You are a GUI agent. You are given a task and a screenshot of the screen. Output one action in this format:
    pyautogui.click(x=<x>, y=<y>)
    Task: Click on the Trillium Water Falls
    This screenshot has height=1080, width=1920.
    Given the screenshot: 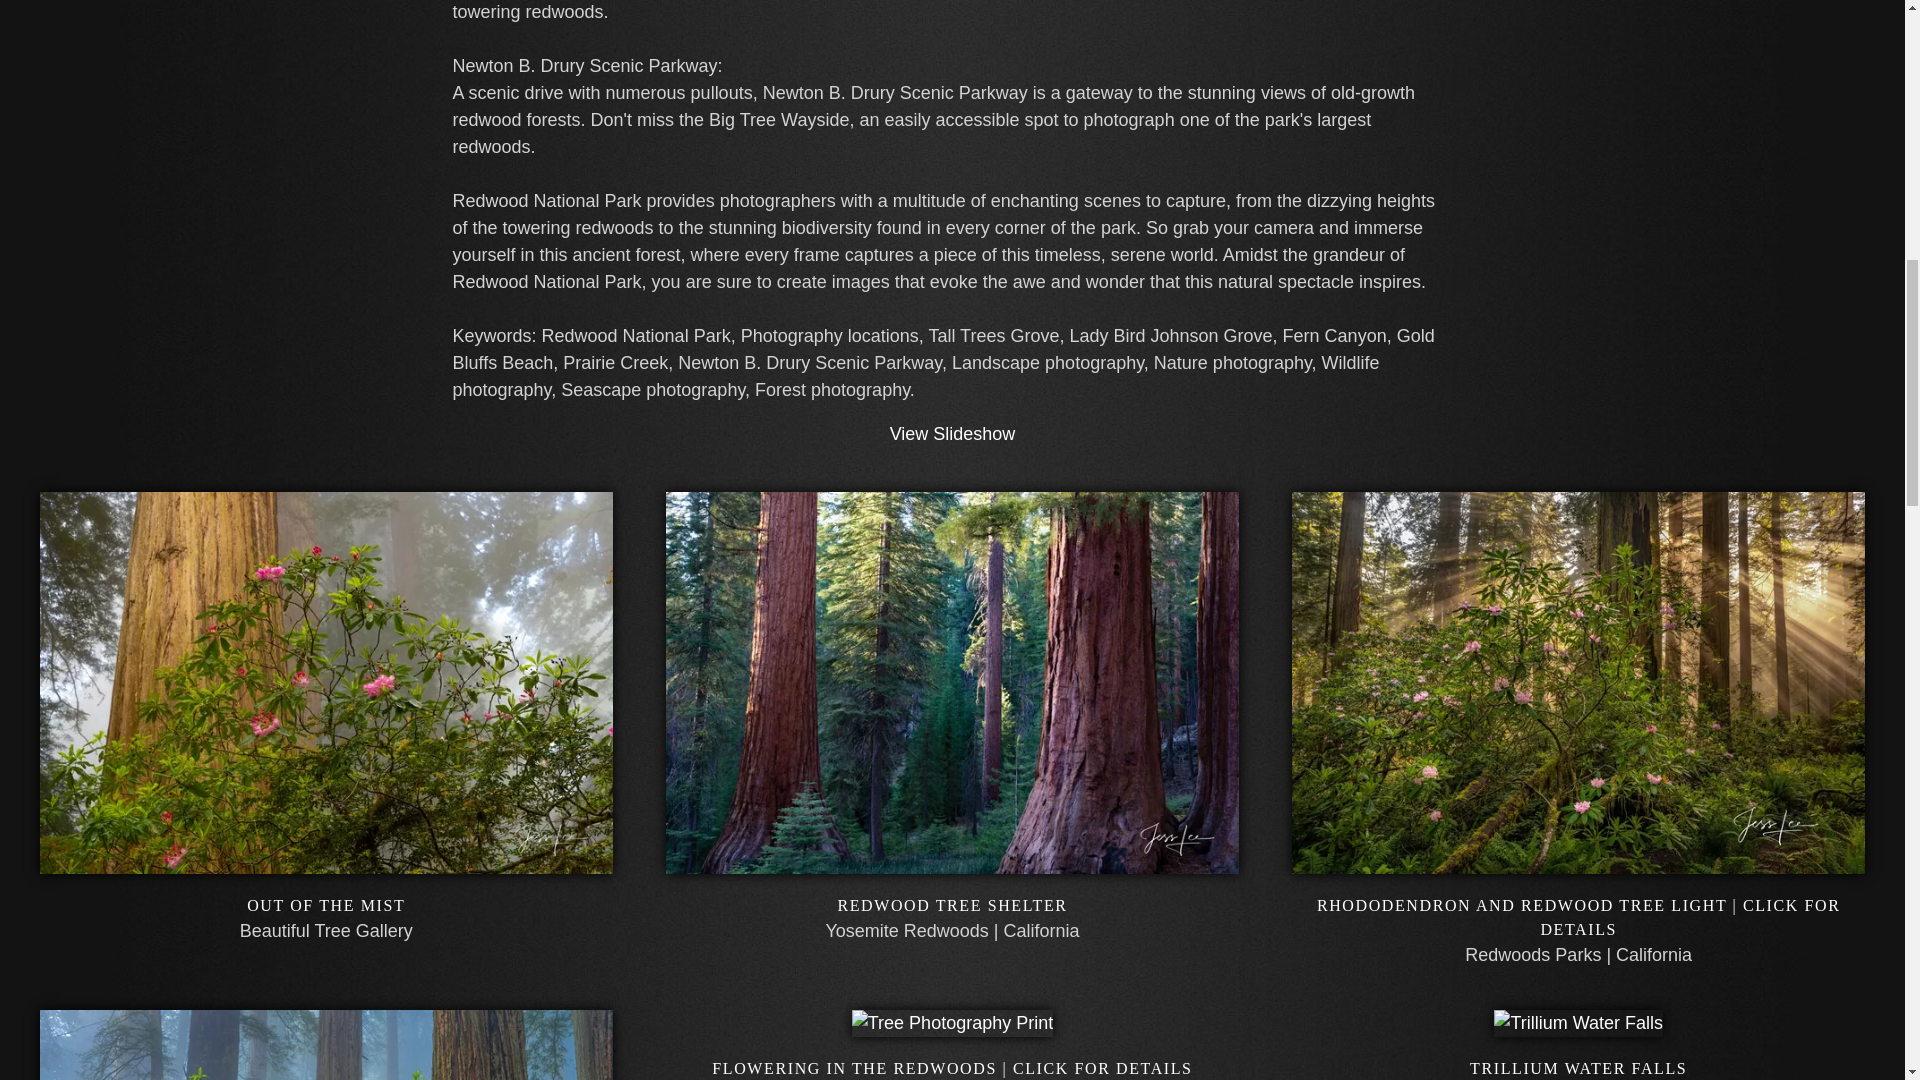 What is the action you would take?
    pyautogui.click(x=1578, y=1068)
    